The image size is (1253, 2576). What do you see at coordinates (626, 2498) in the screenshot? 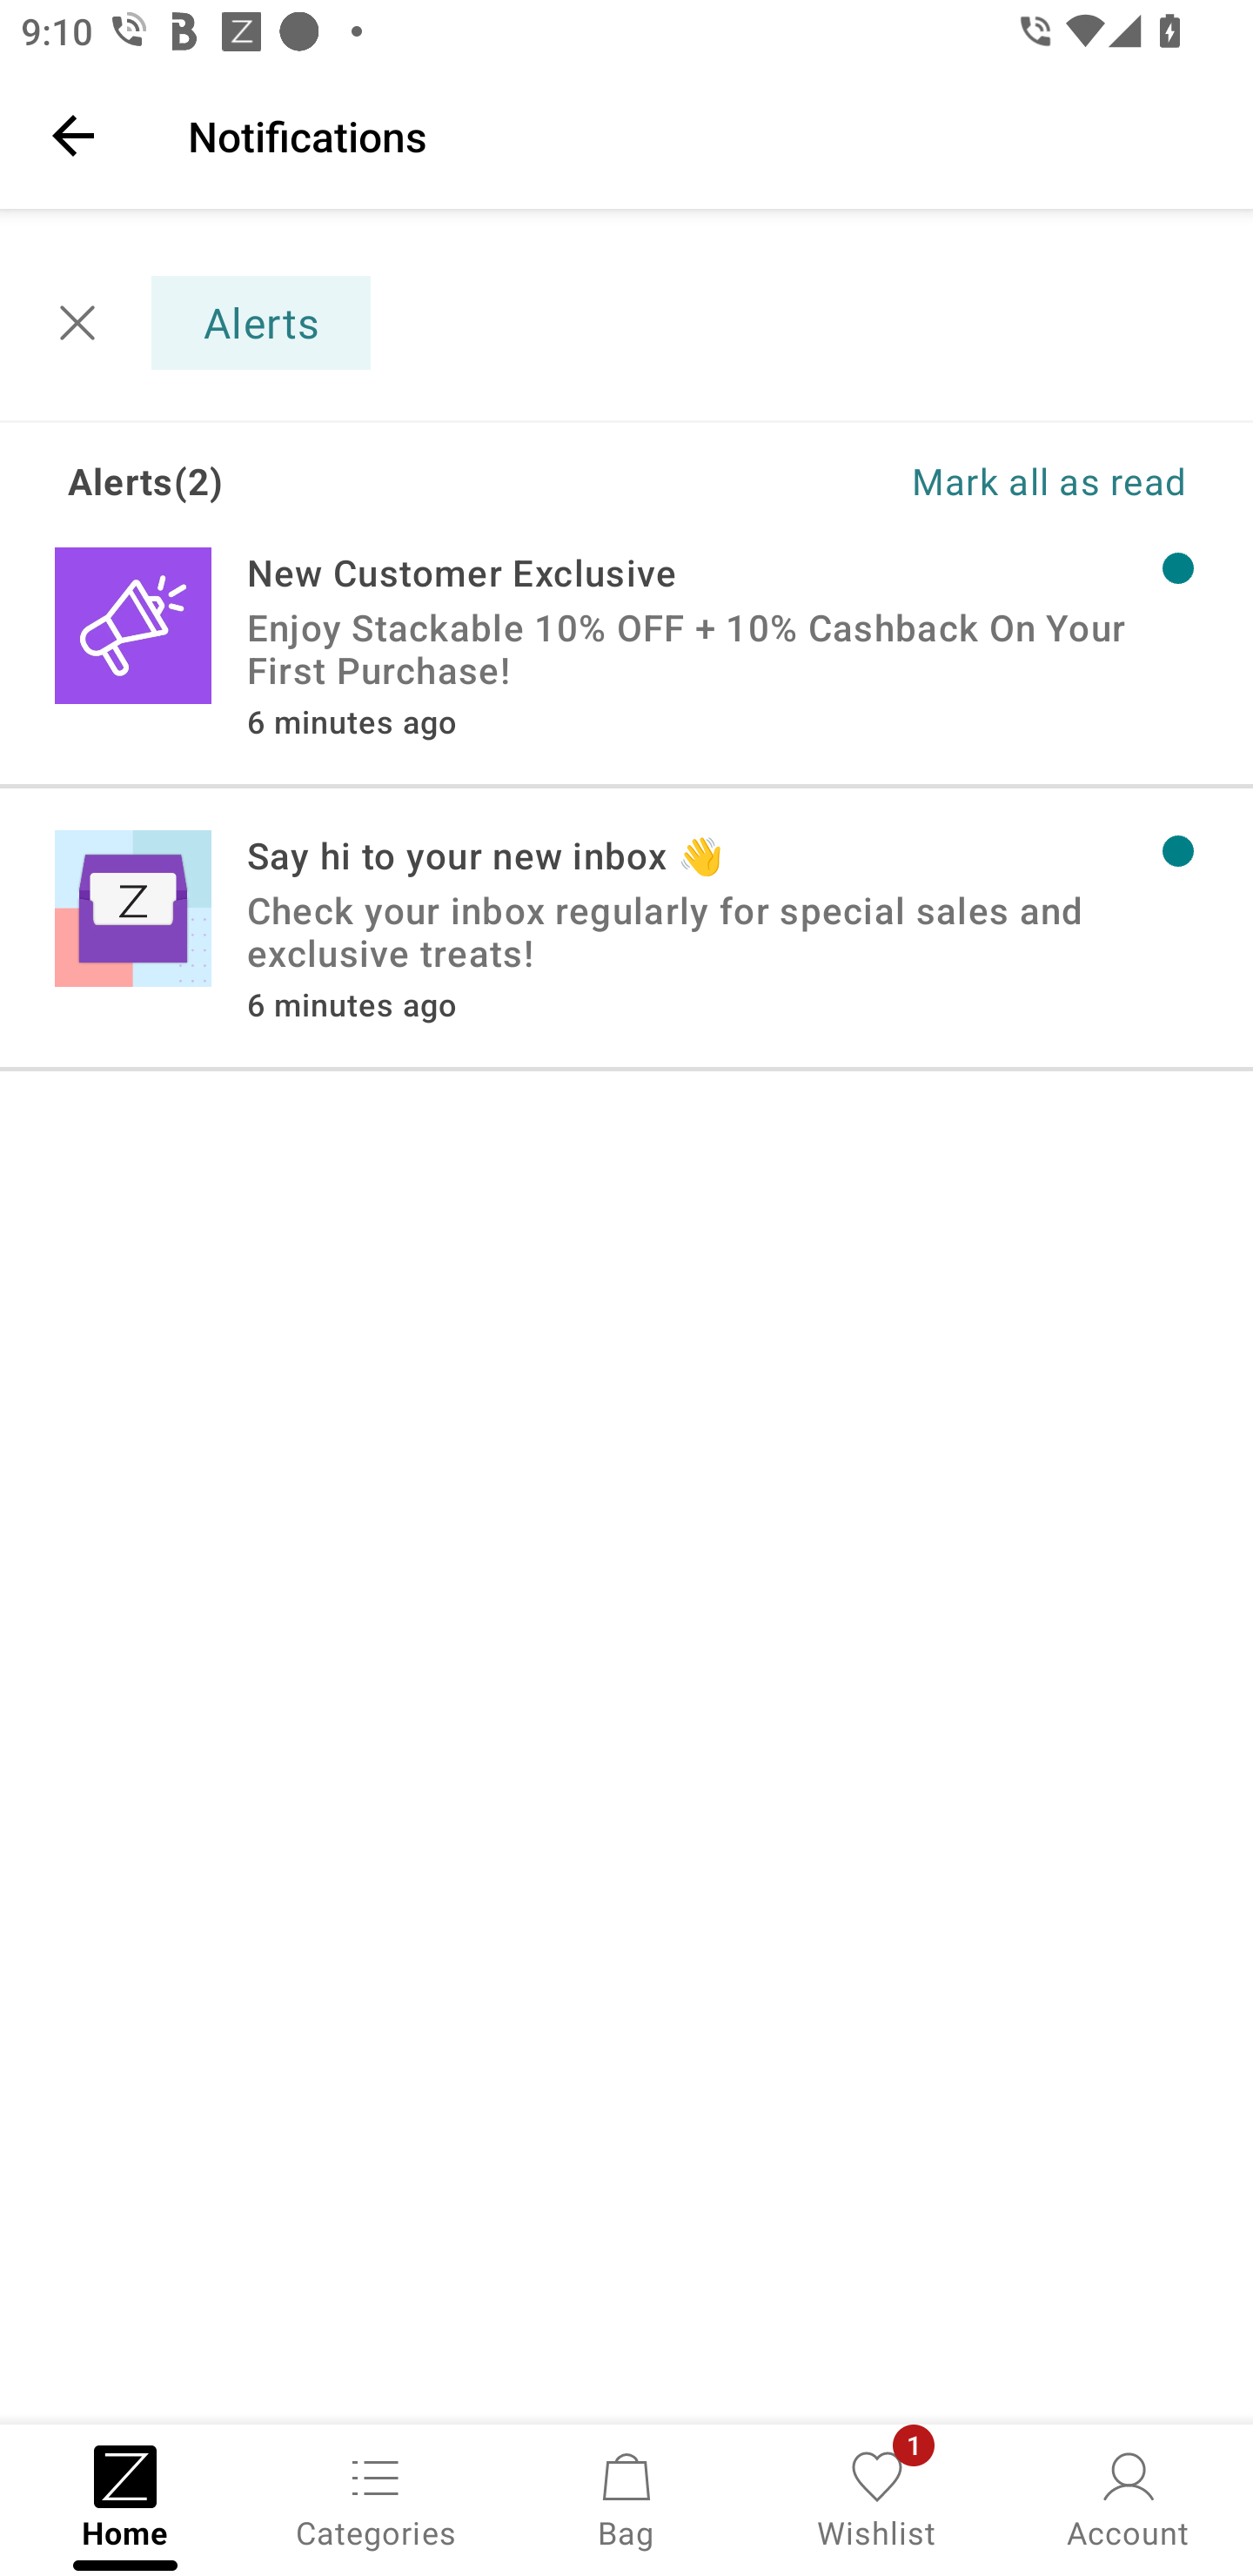
I see `Bag` at bounding box center [626, 2498].